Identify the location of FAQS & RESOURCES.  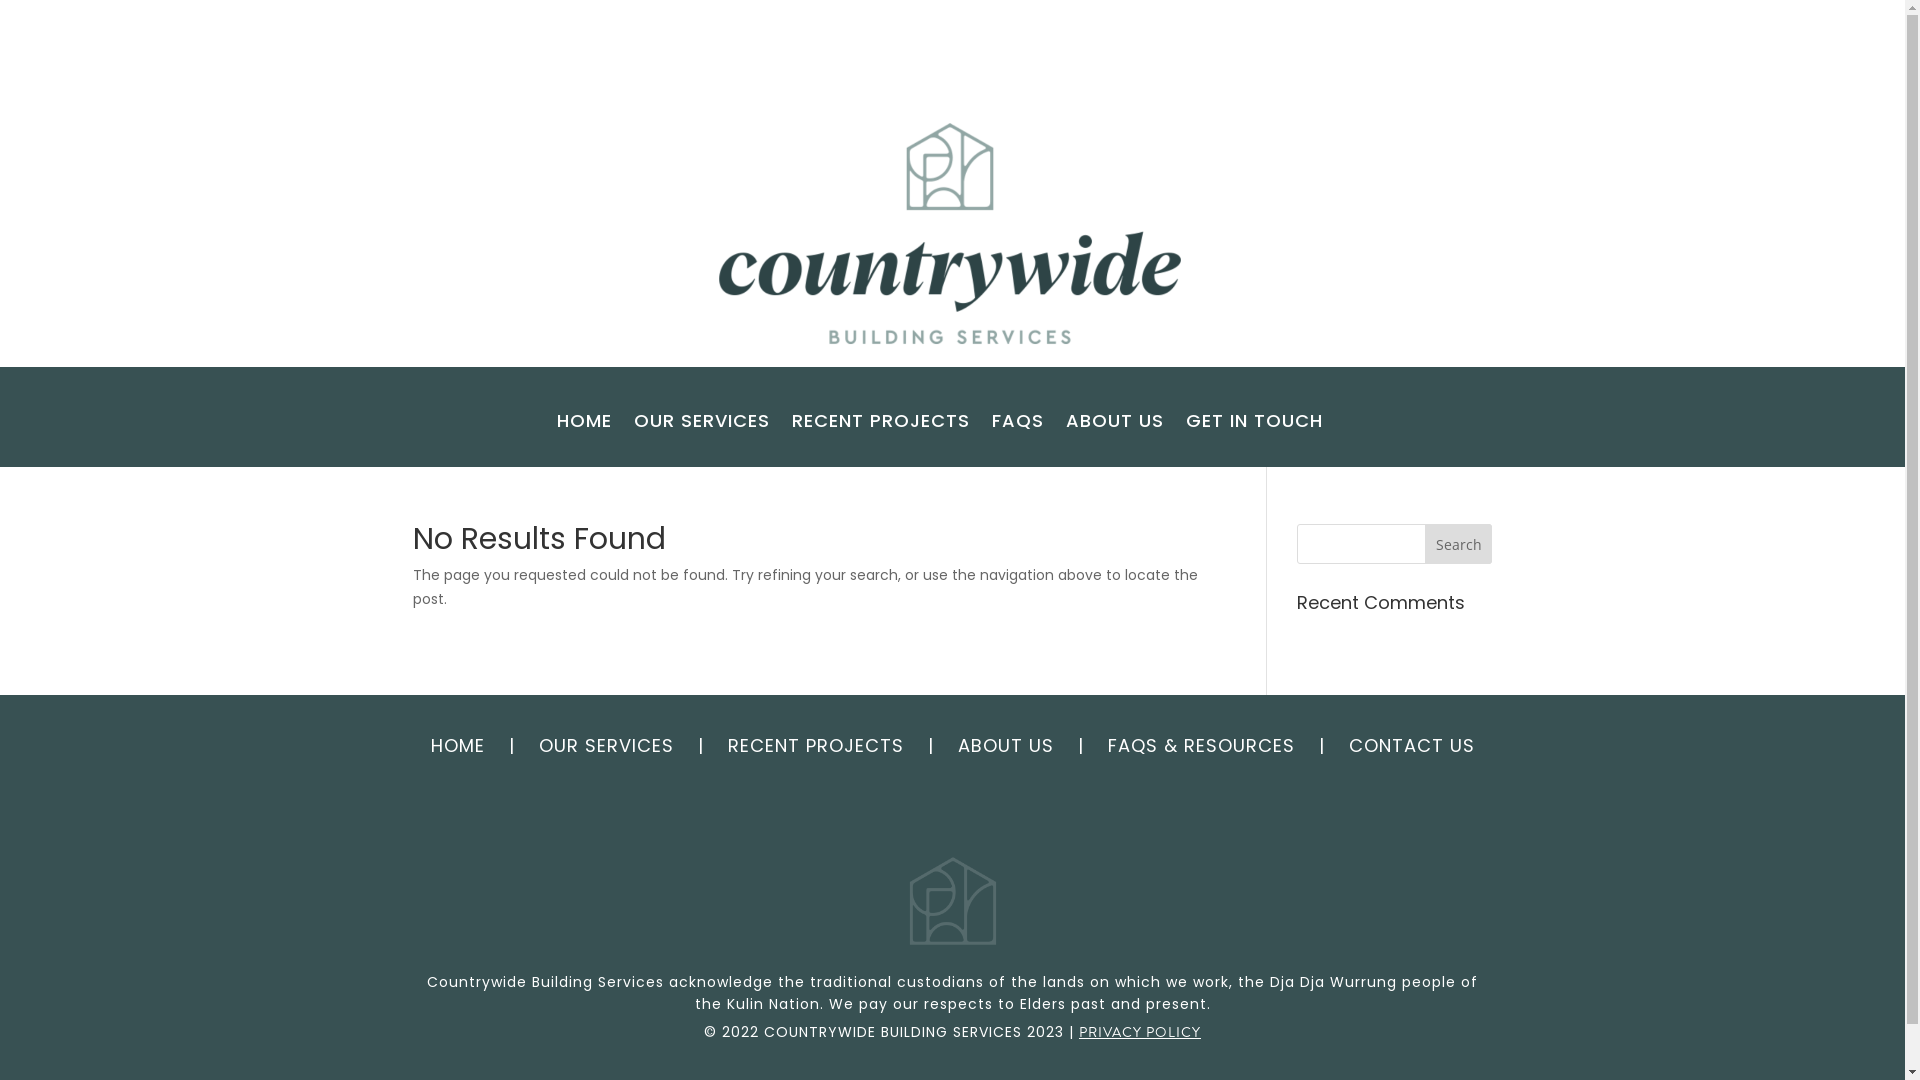
(1202, 746).